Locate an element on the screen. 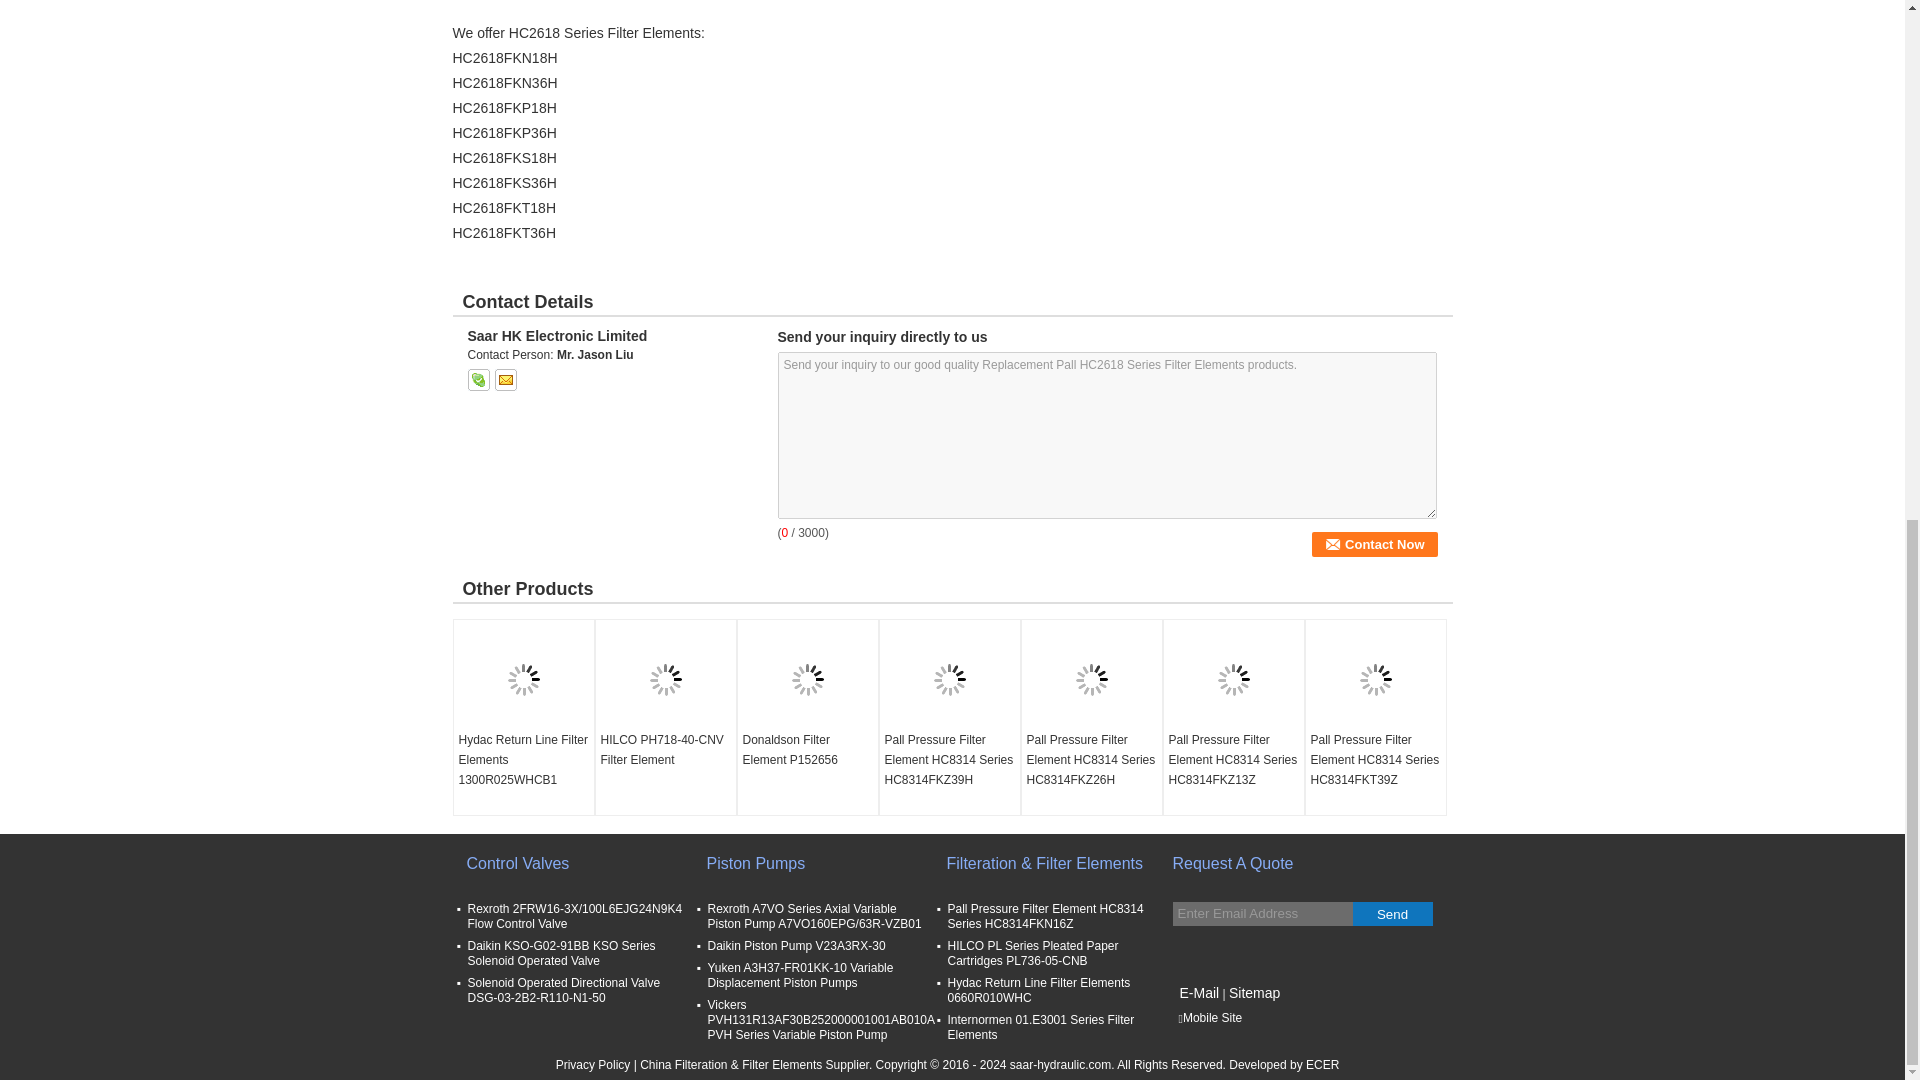 The width and height of the screenshot is (1920, 1080). Solenoid Operated Directional Valve DSG-03-2B2-R110-N1-50 is located at coordinates (564, 990).